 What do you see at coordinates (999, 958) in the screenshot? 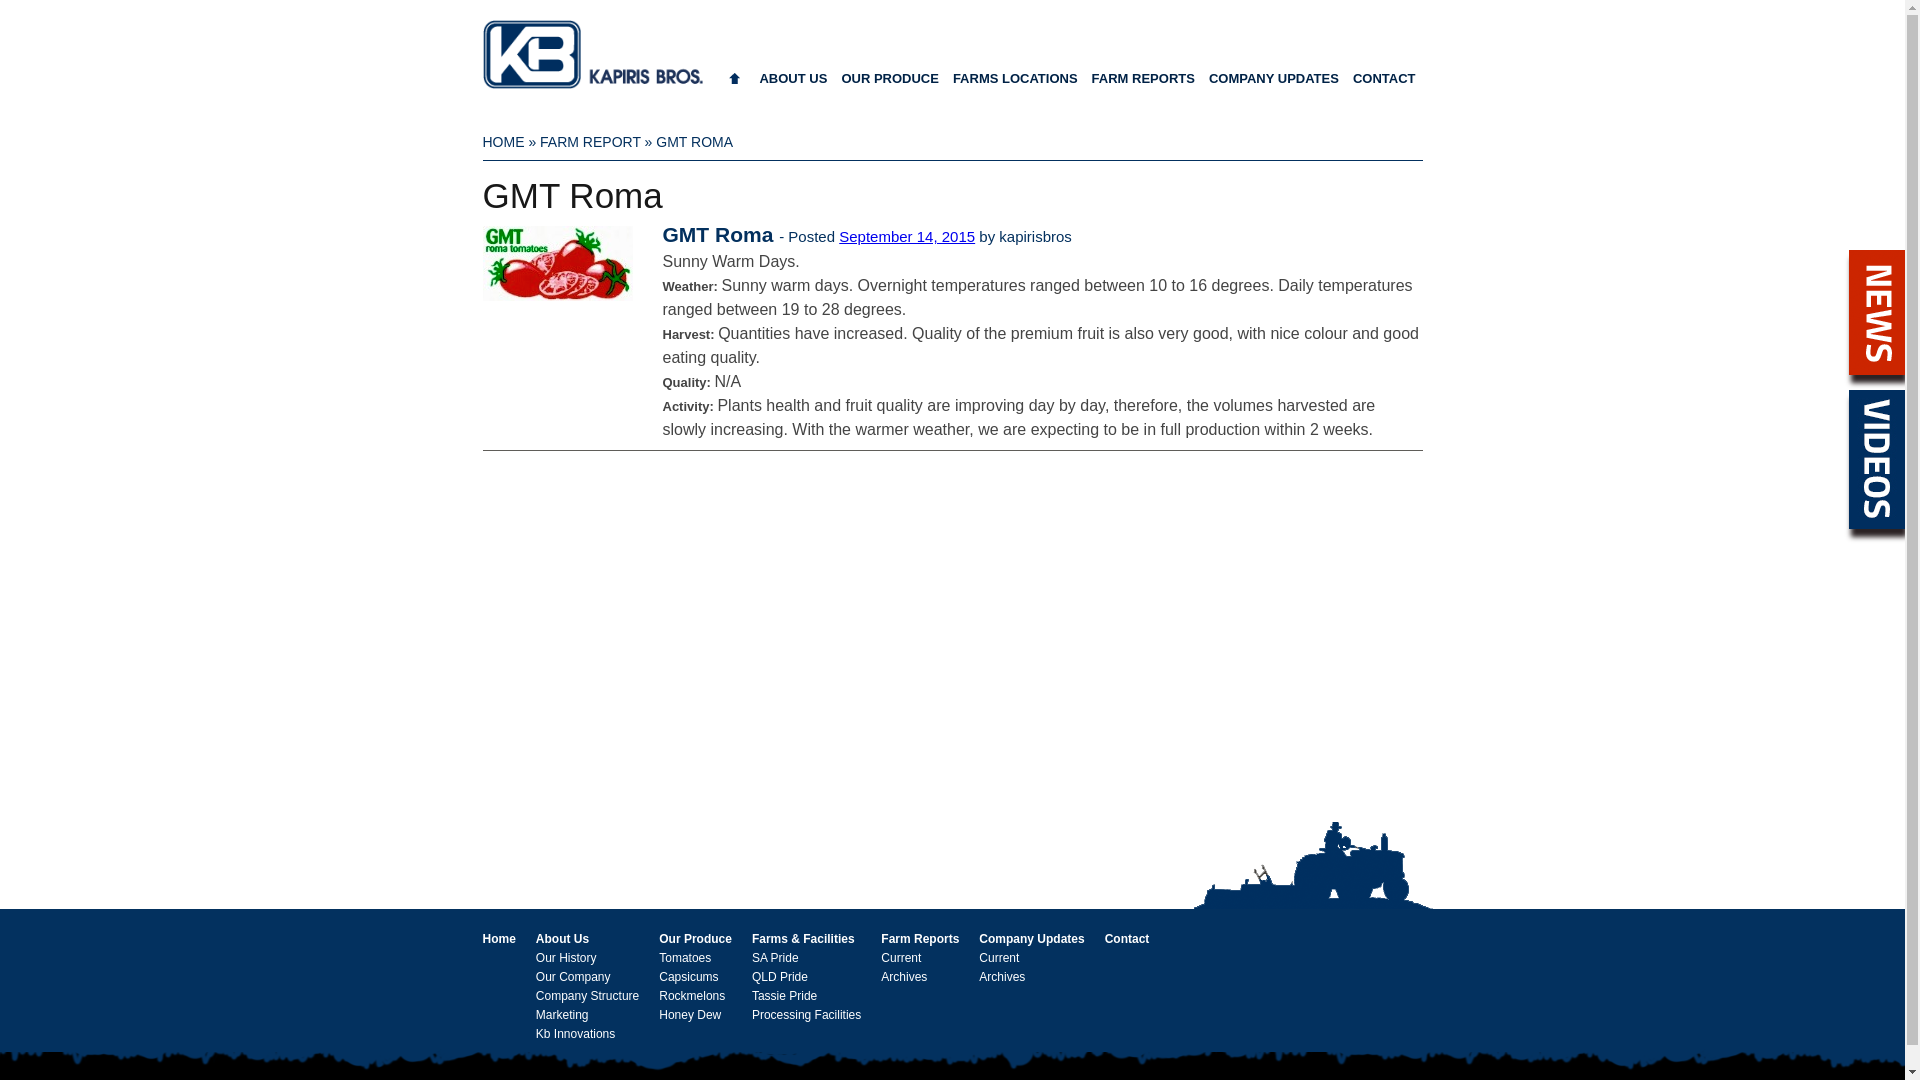
I see `Current` at bounding box center [999, 958].